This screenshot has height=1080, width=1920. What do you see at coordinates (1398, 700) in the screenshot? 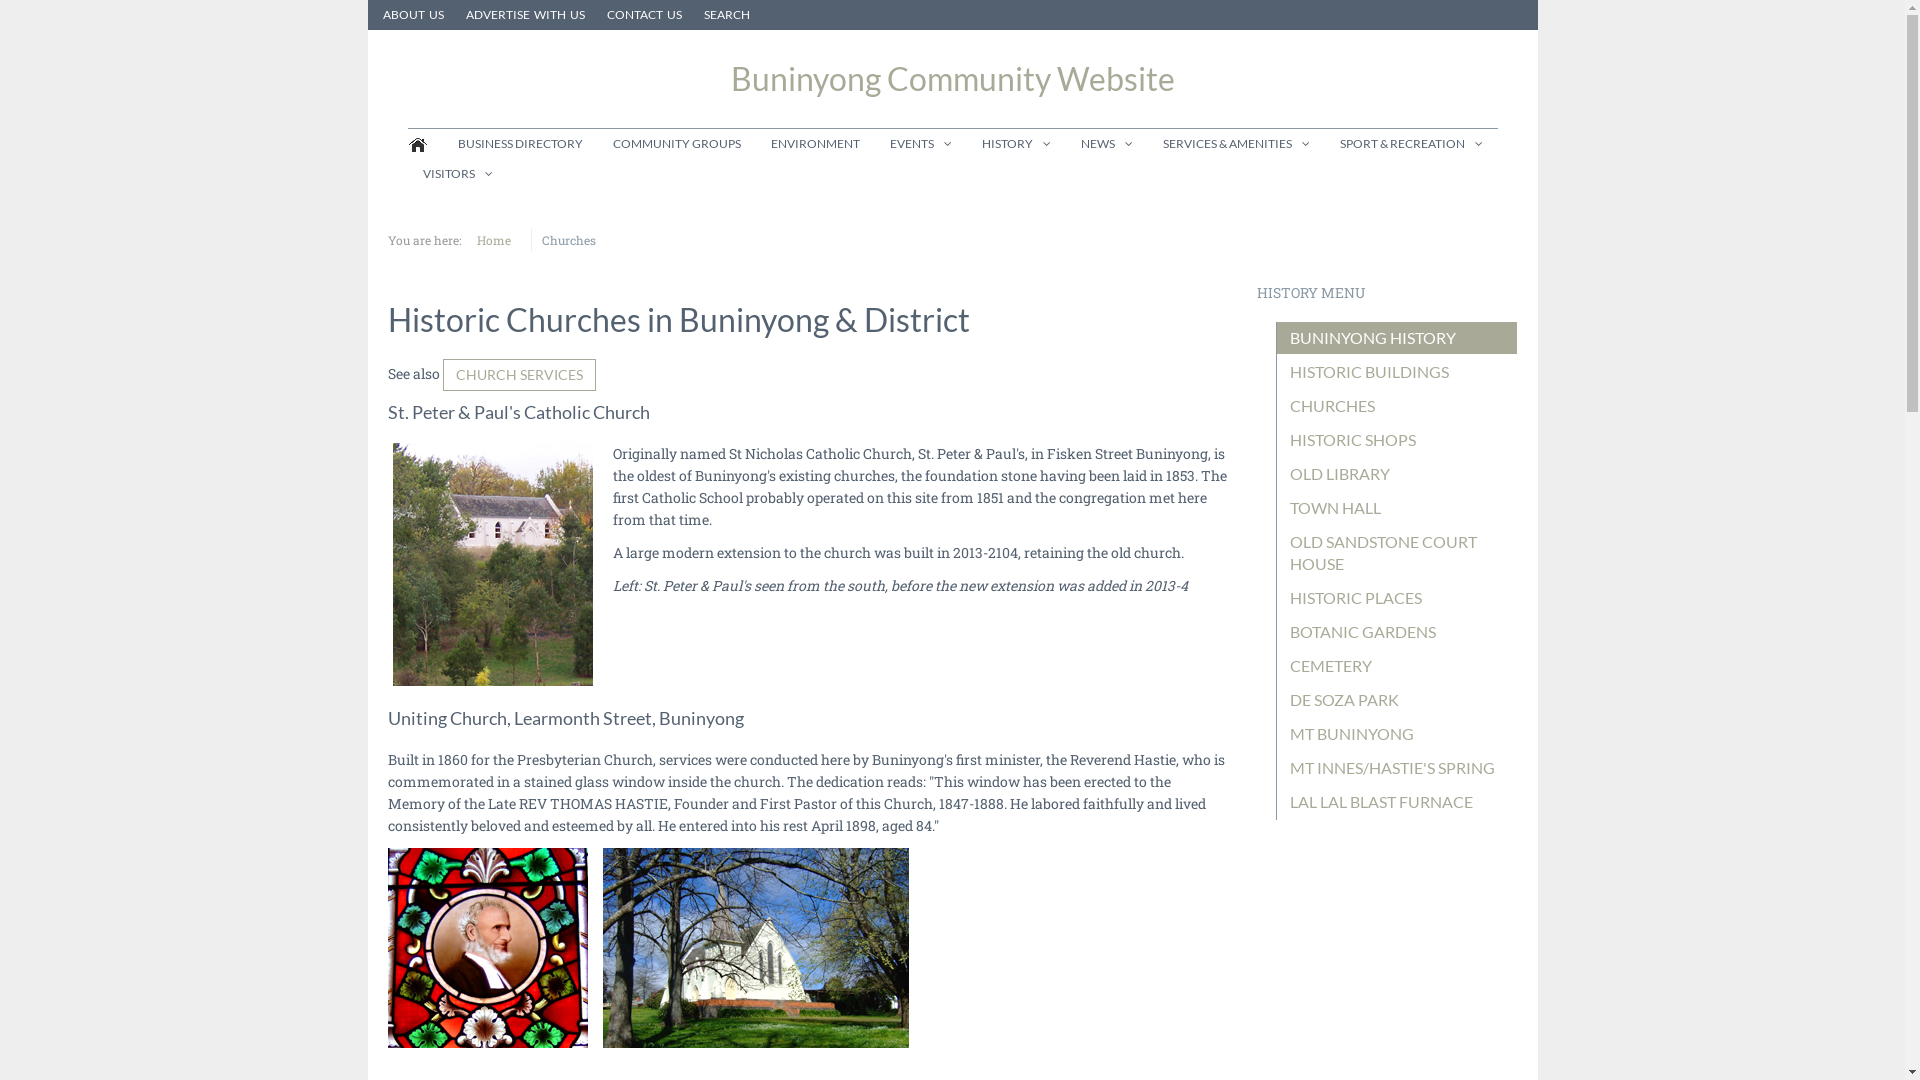
I see `DE SOZA PARK` at bounding box center [1398, 700].